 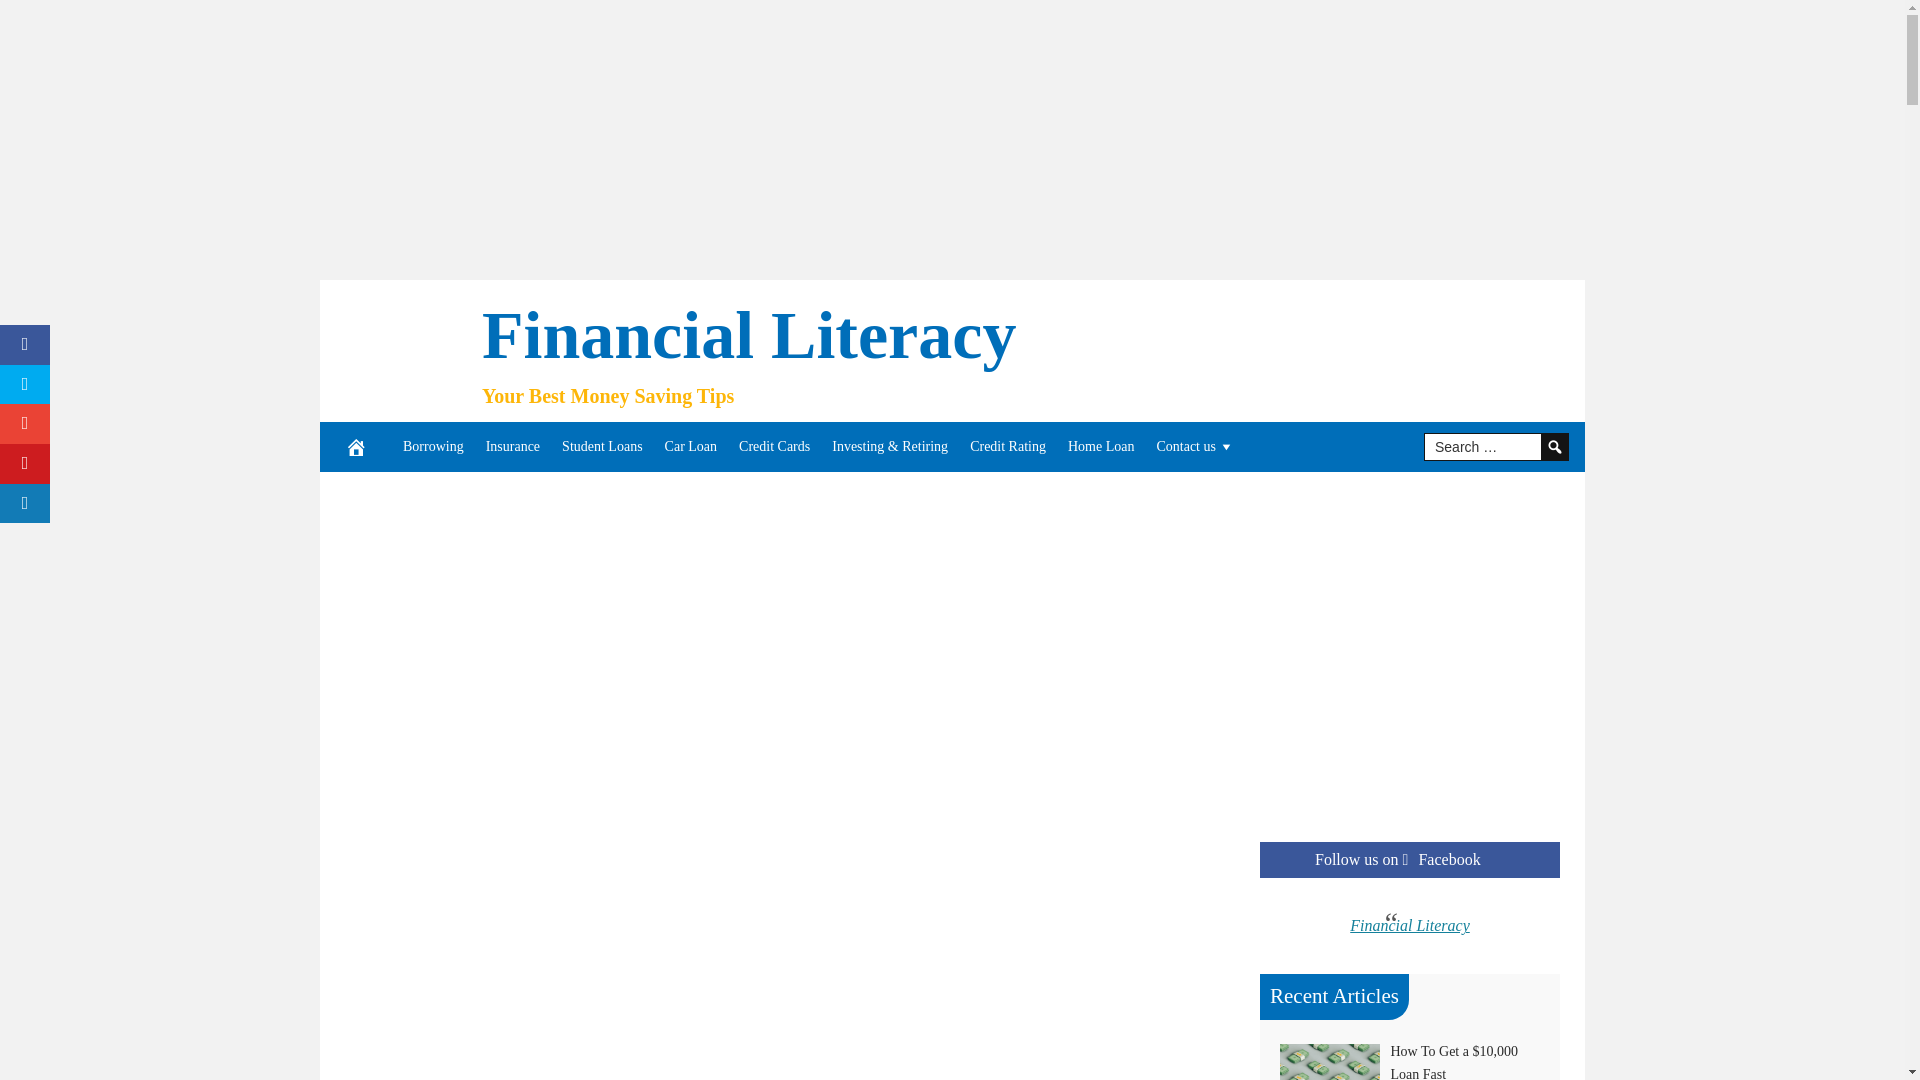 I want to click on Insurance, so click(x=512, y=446).